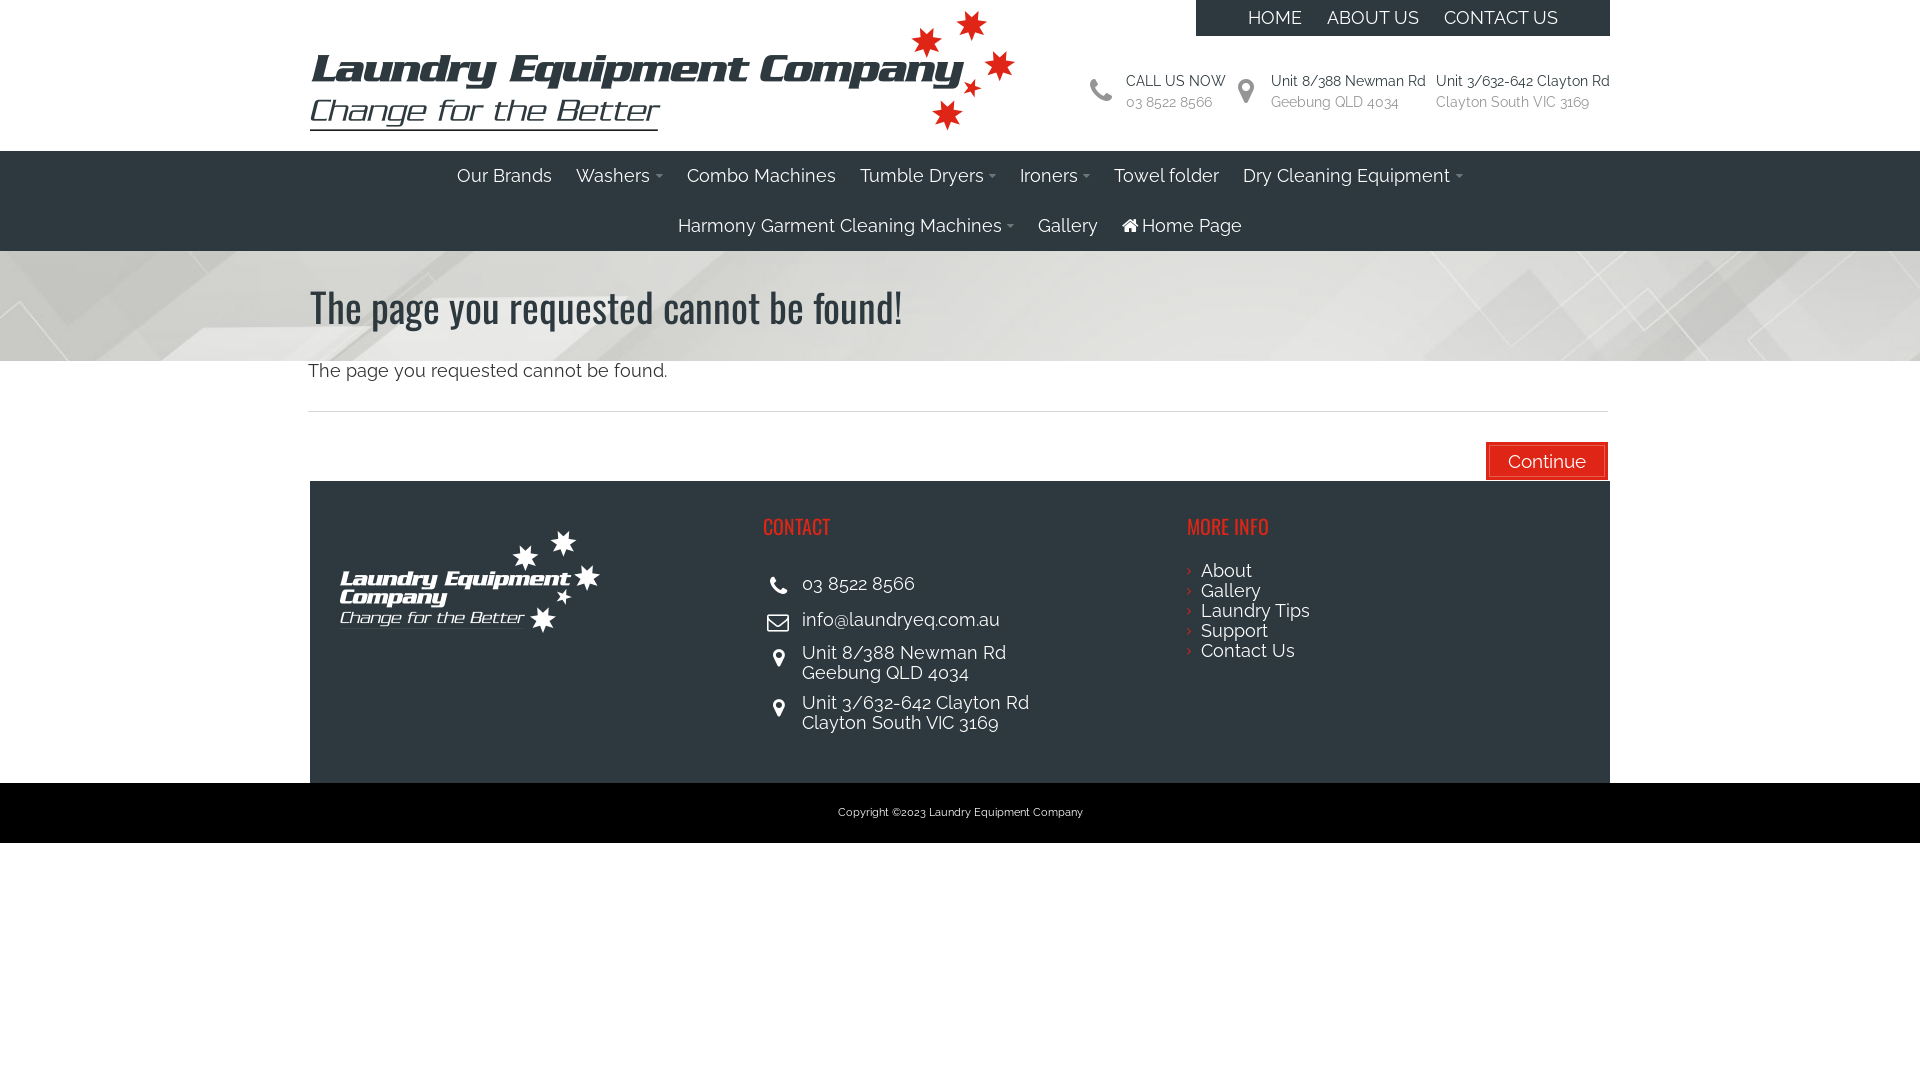 This screenshot has width=1920, height=1080. Describe the element at coordinates (1182, 226) in the screenshot. I see `Home Page` at that location.